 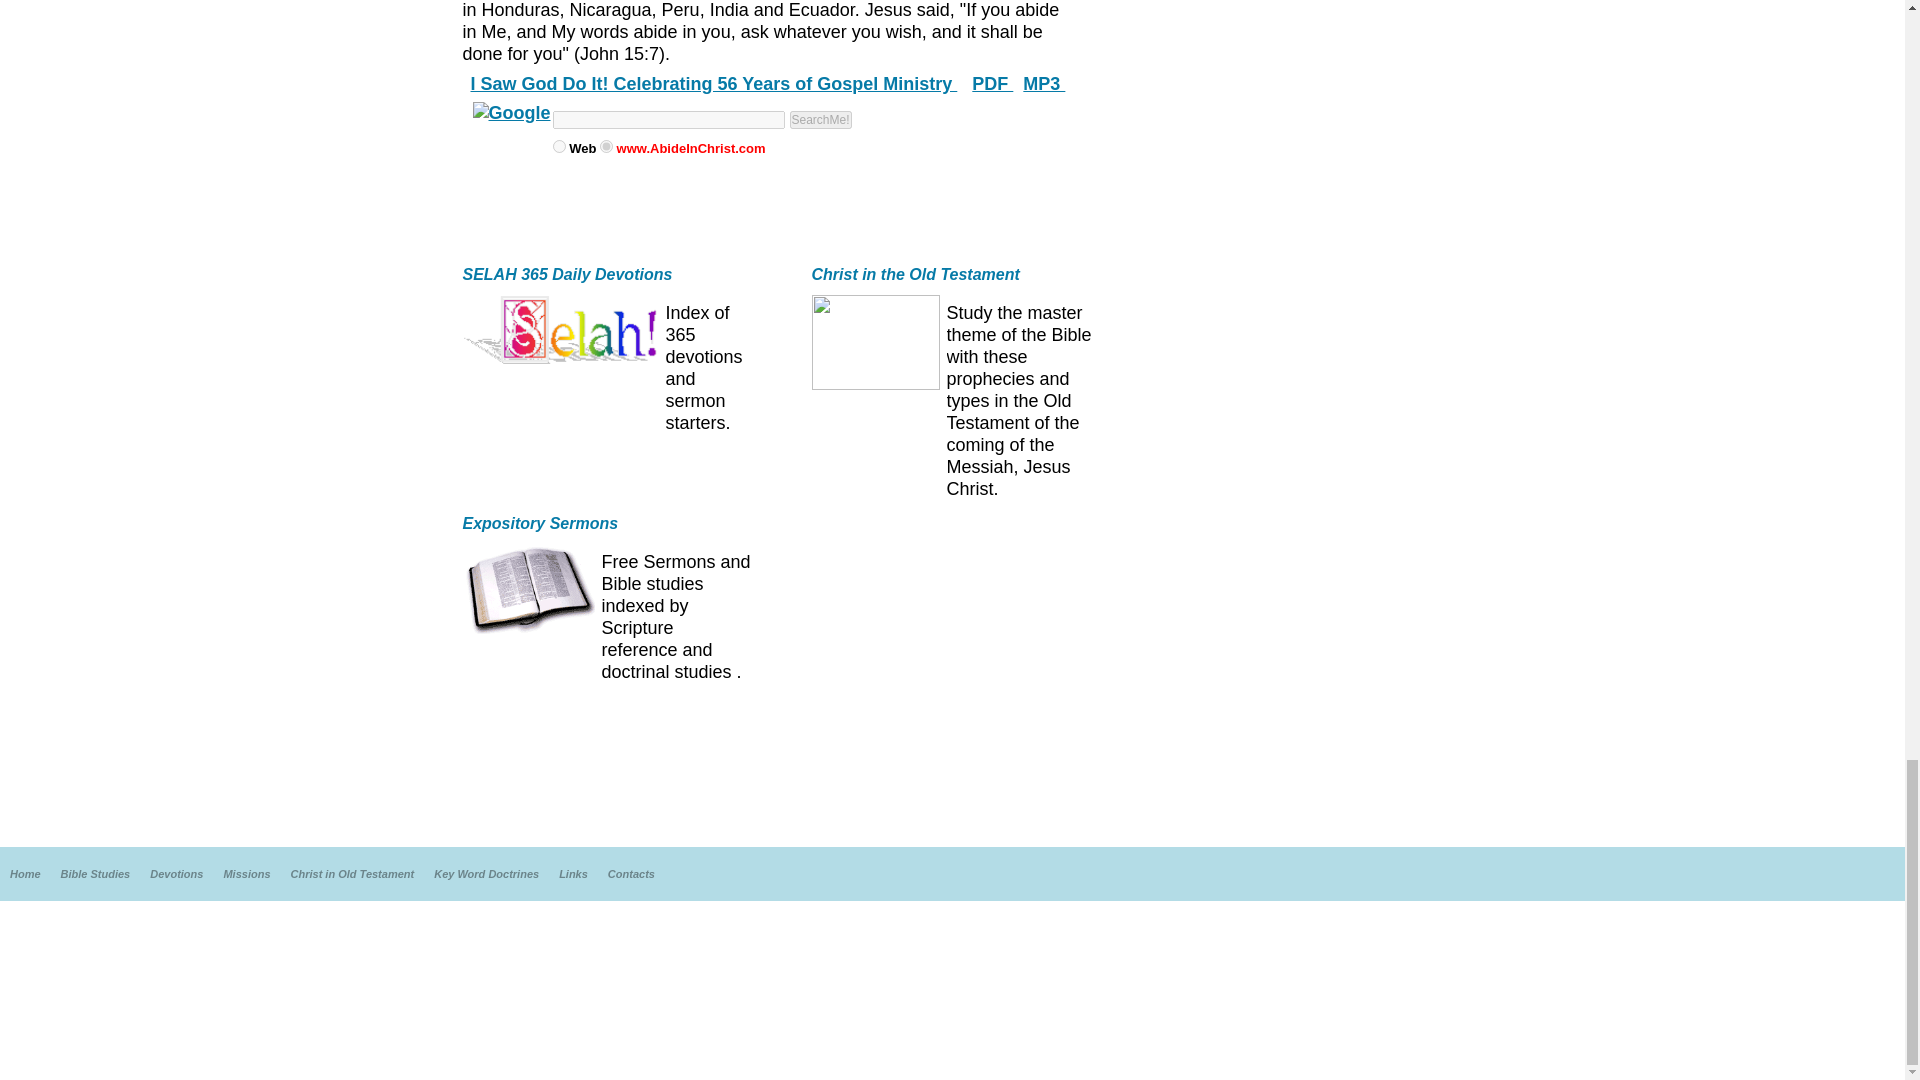 What do you see at coordinates (606, 146) in the screenshot?
I see `www.AbideInChrist.com` at bounding box center [606, 146].